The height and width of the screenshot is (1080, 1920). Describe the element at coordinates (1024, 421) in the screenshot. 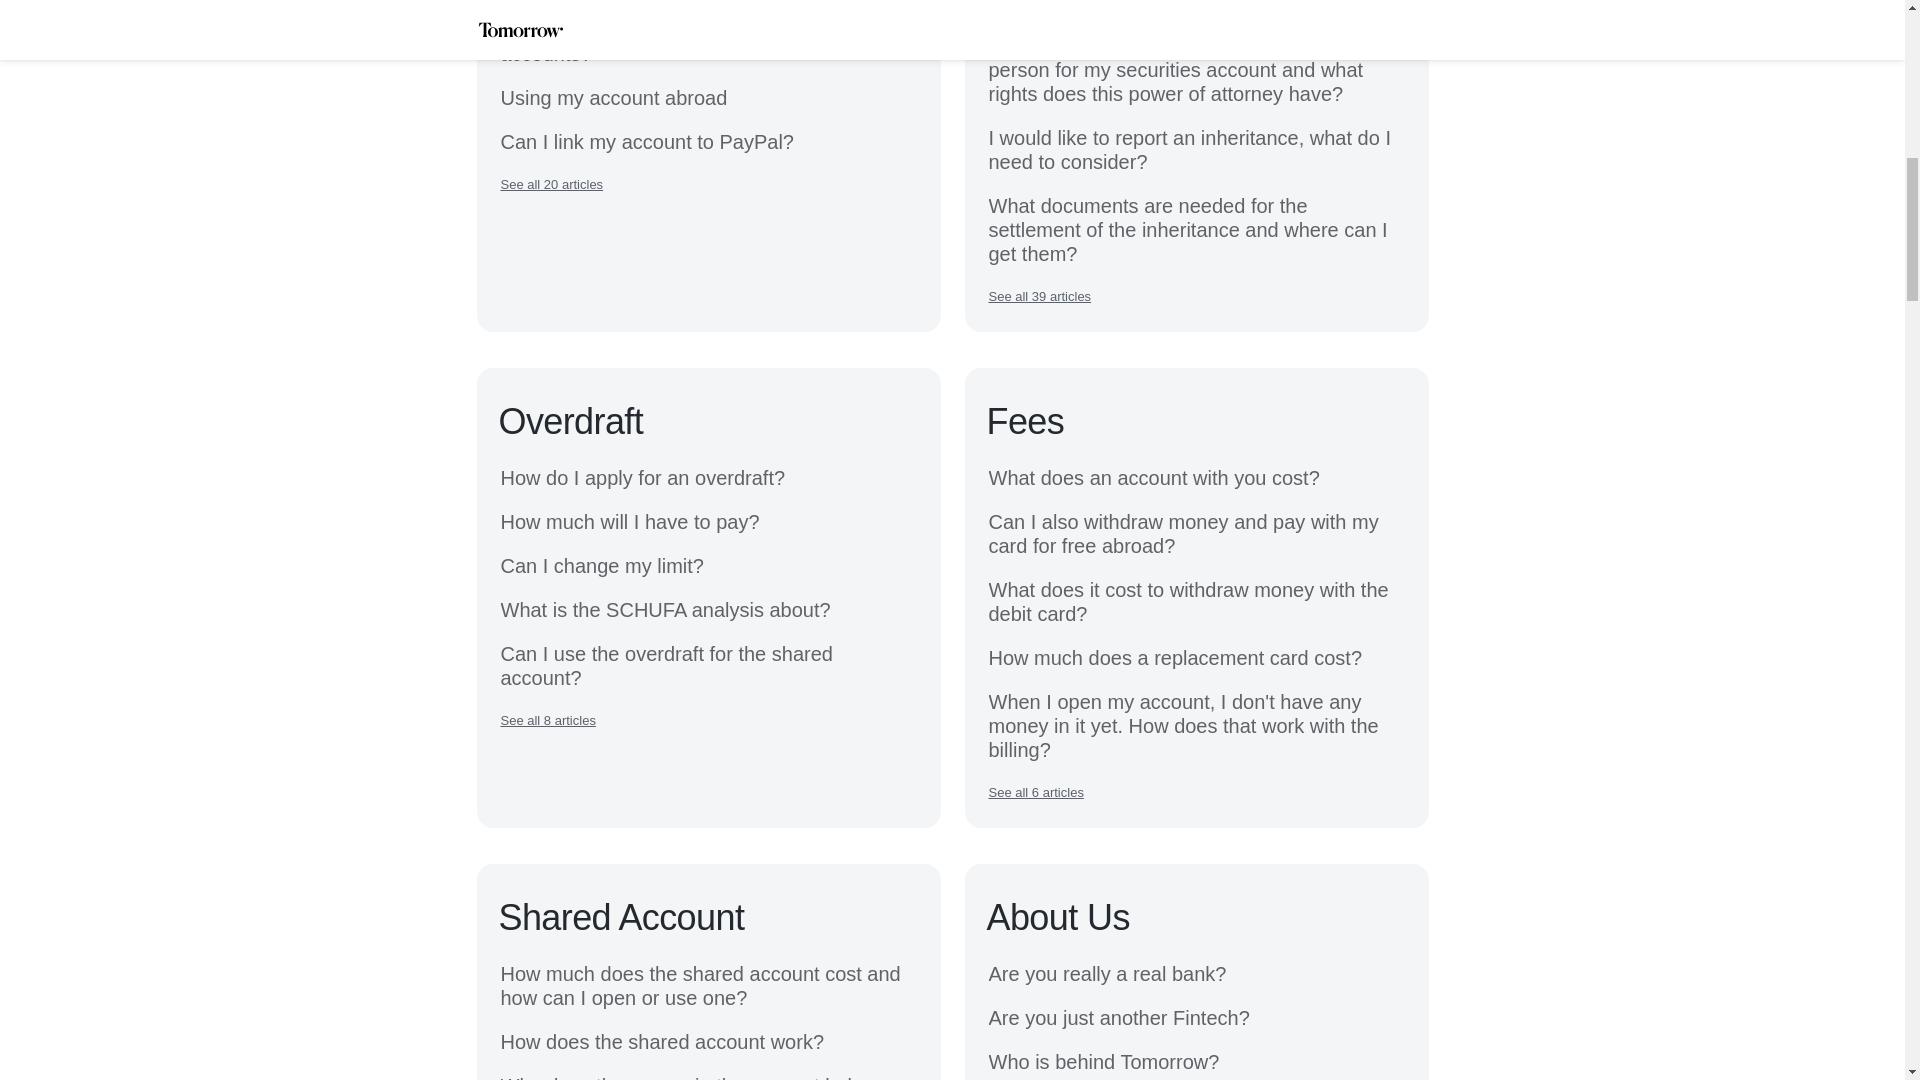

I see `Fees` at that location.